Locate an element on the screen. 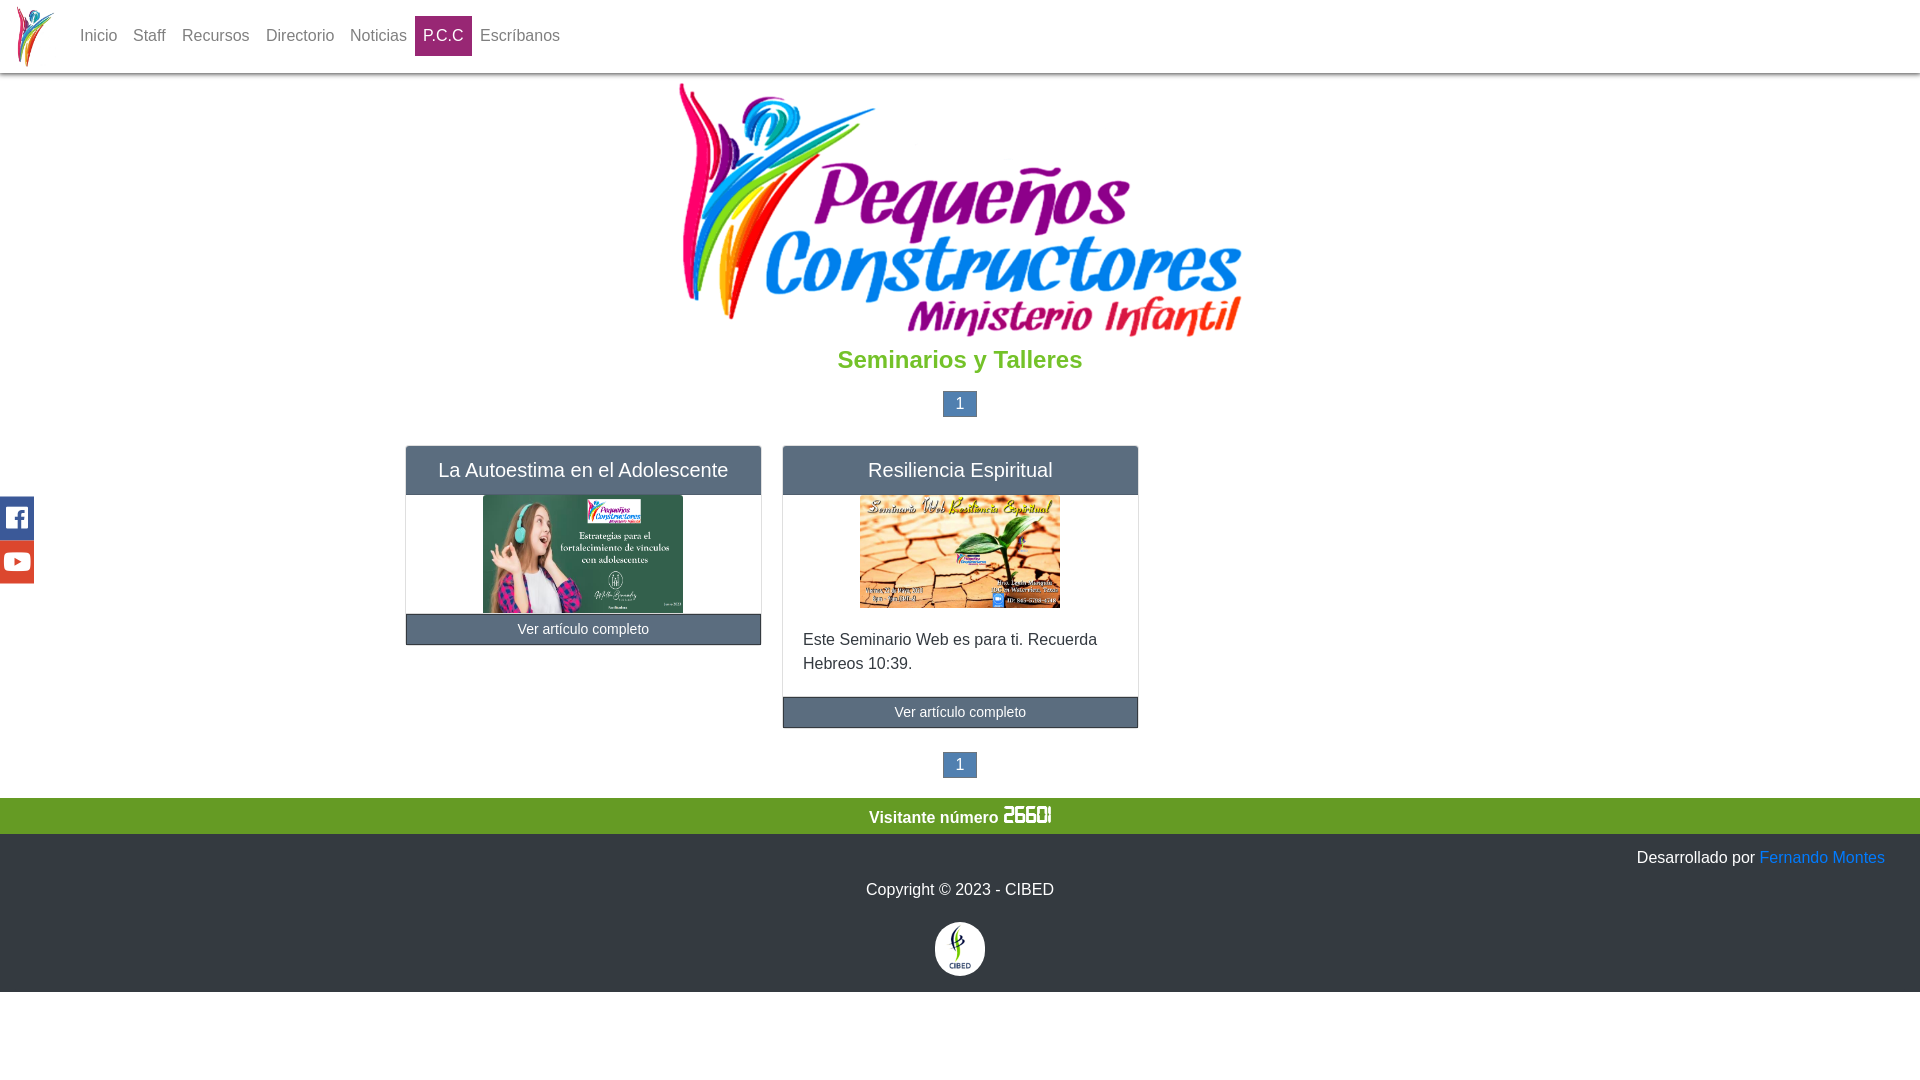 The width and height of the screenshot is (1920, 1080). Staff is located at coordinates (150, 36).